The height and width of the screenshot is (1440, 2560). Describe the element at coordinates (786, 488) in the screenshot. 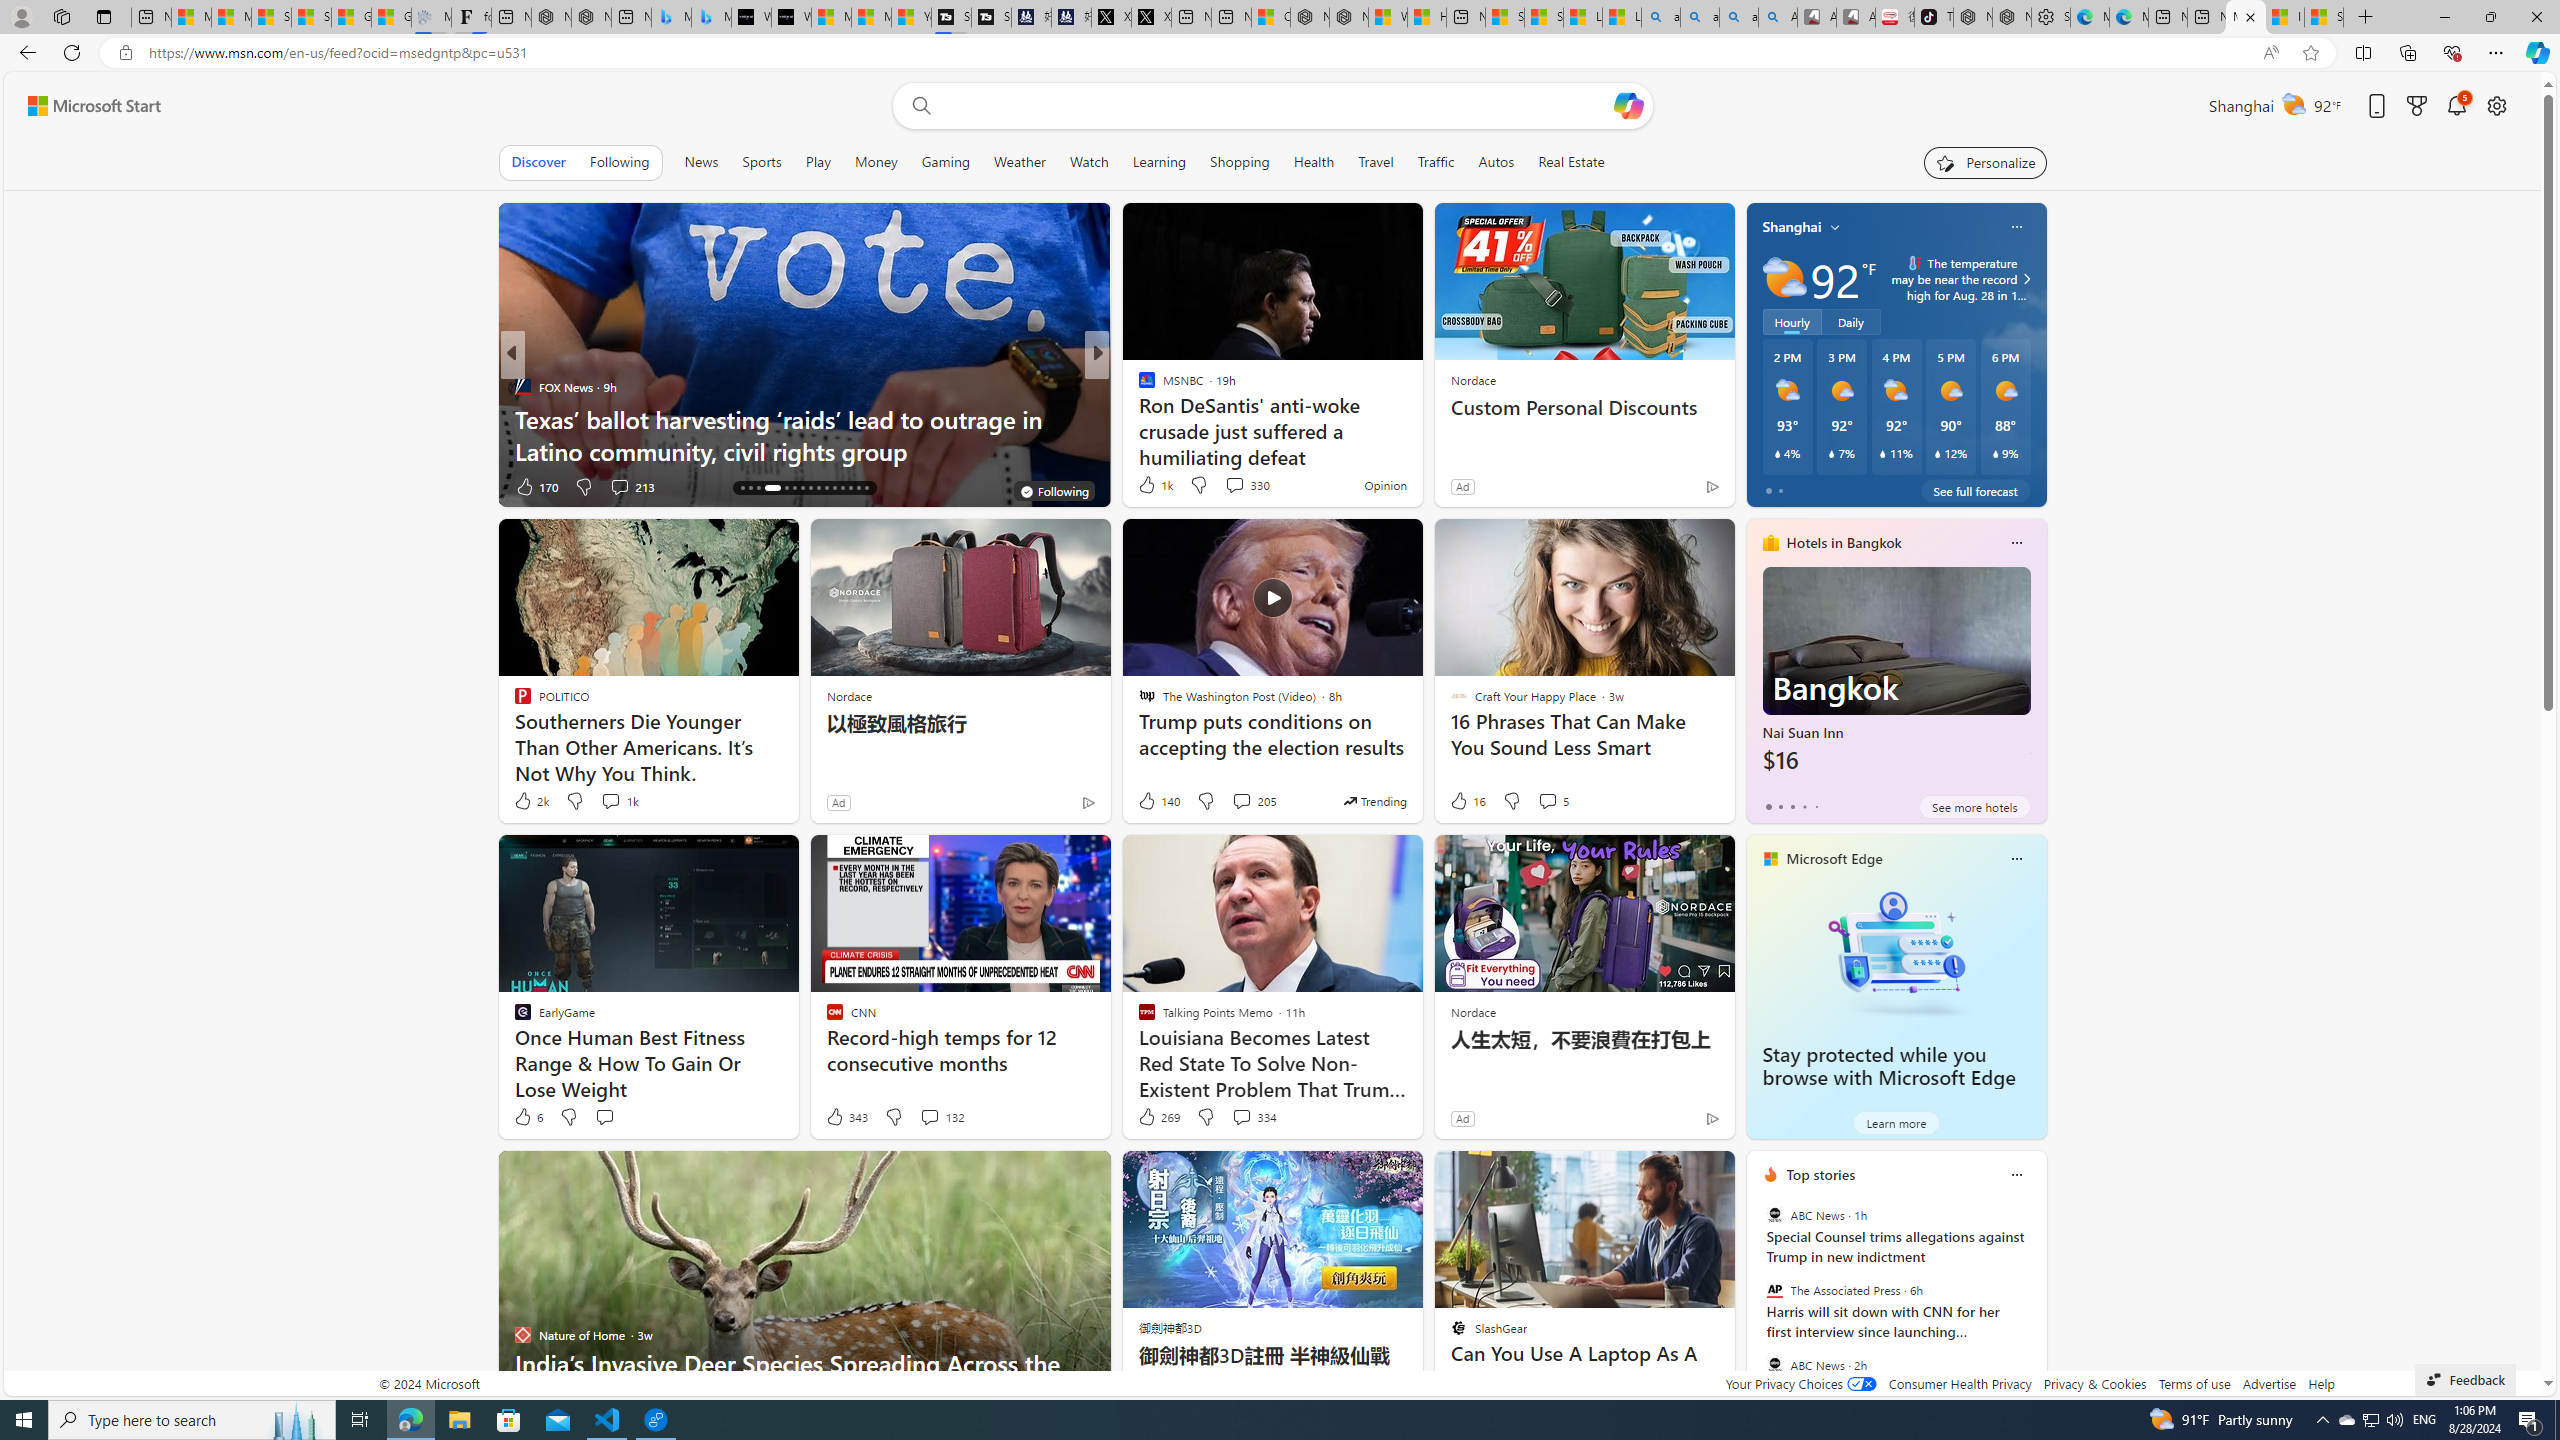

I see `AutomationID: tab-20` at that location.